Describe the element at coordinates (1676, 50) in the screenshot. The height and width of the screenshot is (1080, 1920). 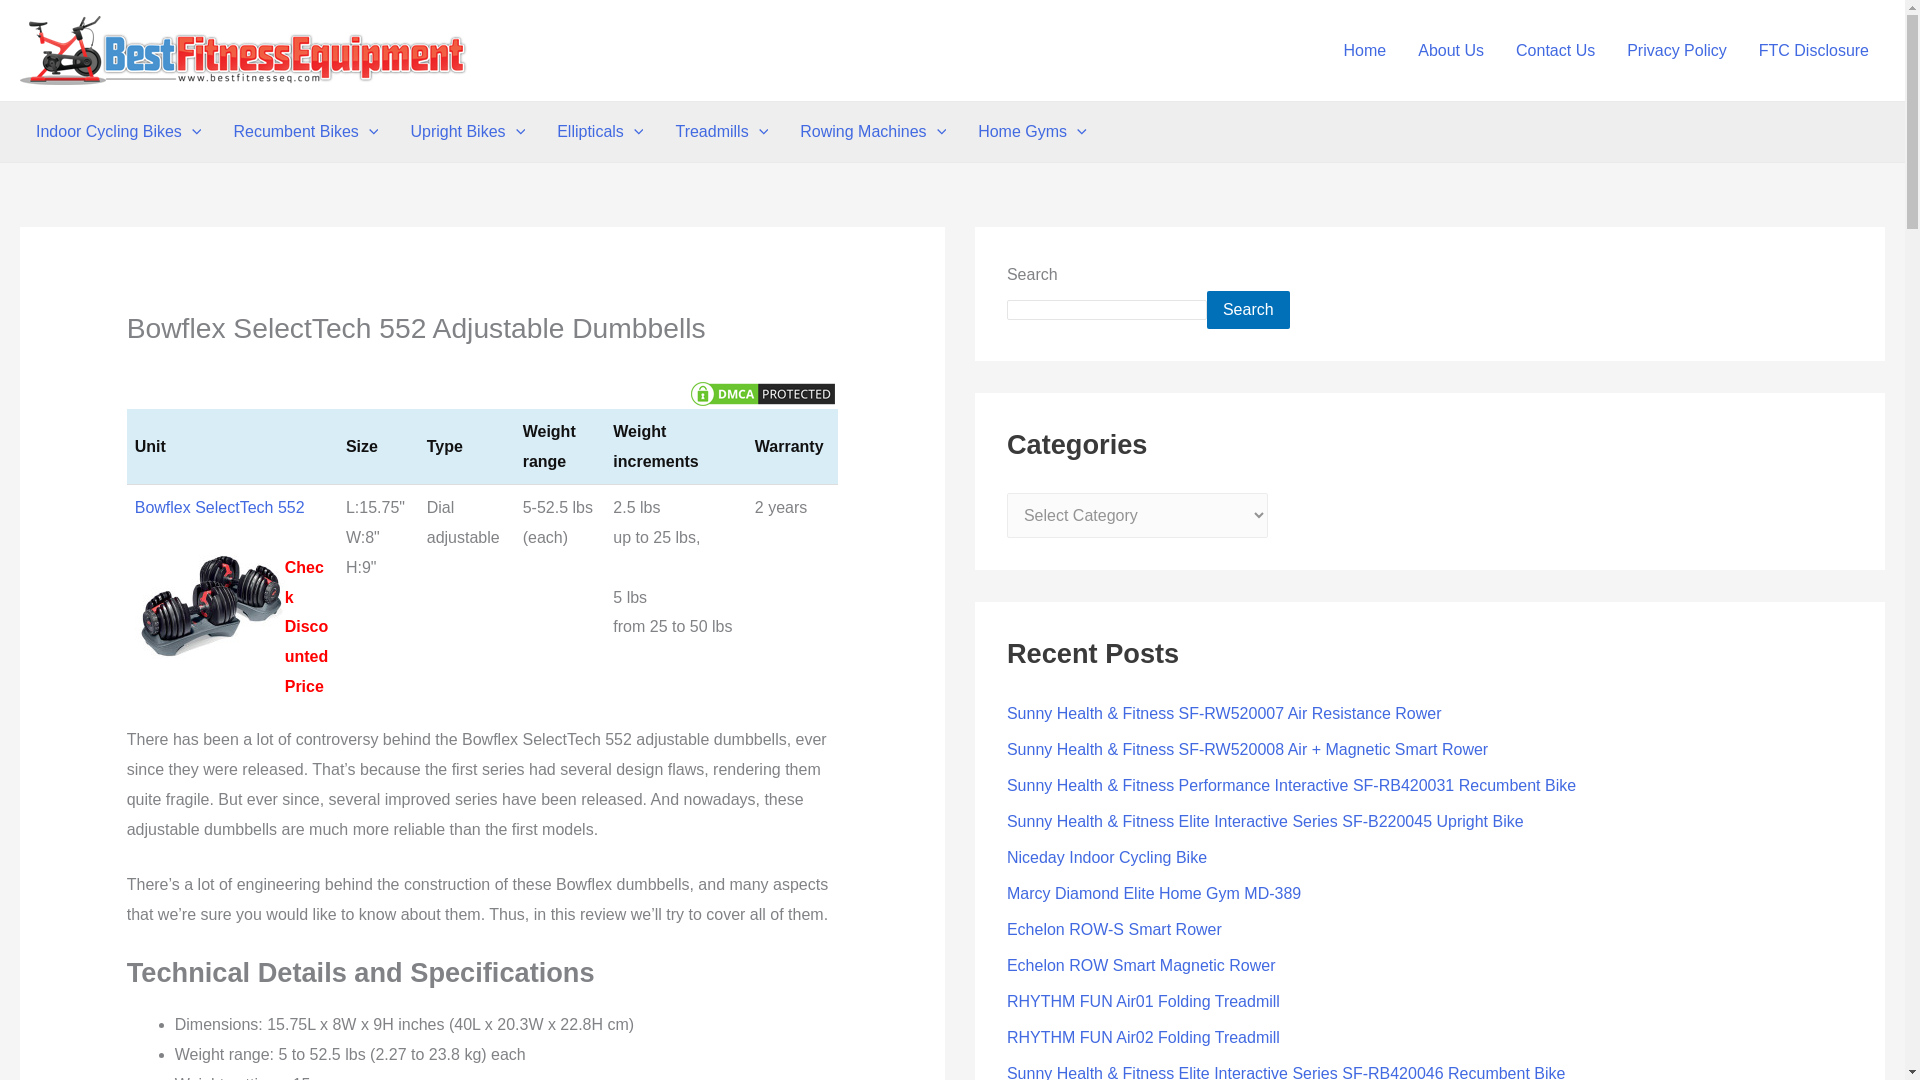
I see `Privacy Policy` at that location.